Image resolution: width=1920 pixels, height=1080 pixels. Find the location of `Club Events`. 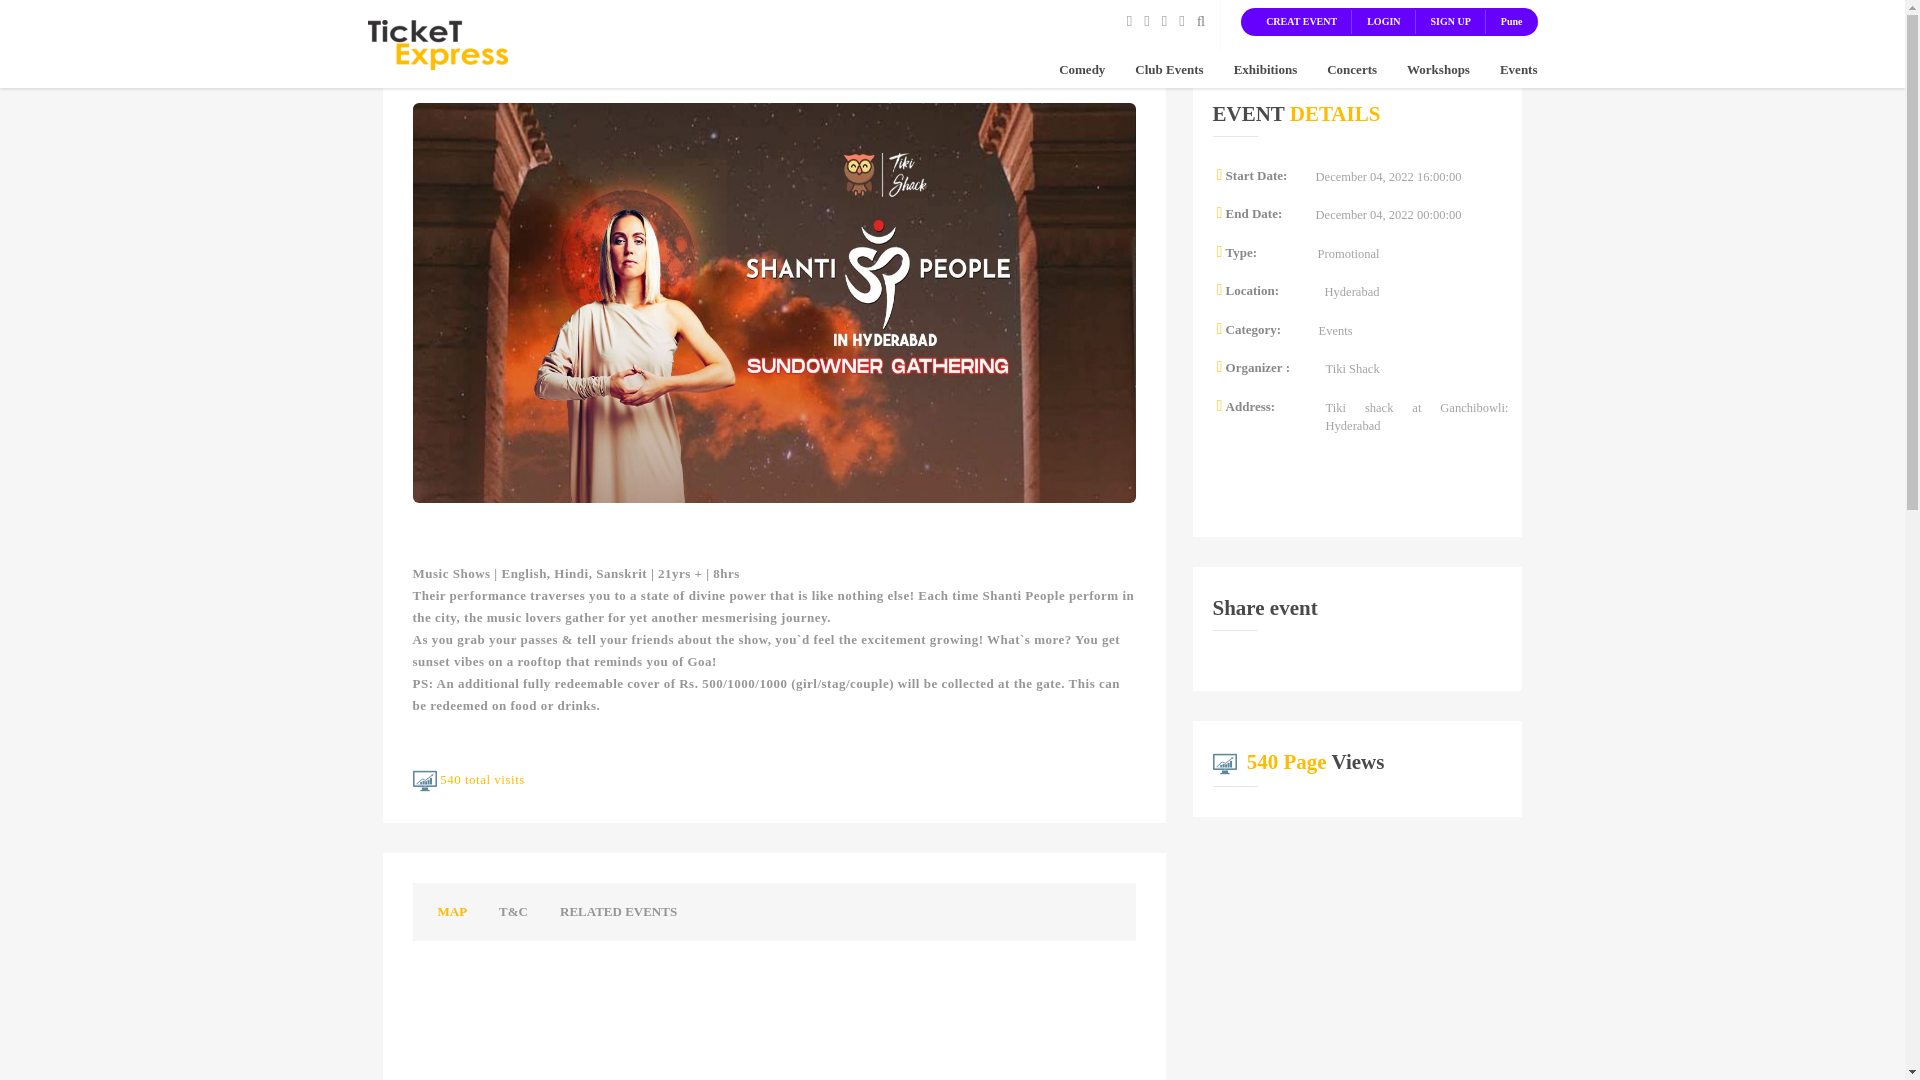

Club Events is located at coordinates (1168, 68).